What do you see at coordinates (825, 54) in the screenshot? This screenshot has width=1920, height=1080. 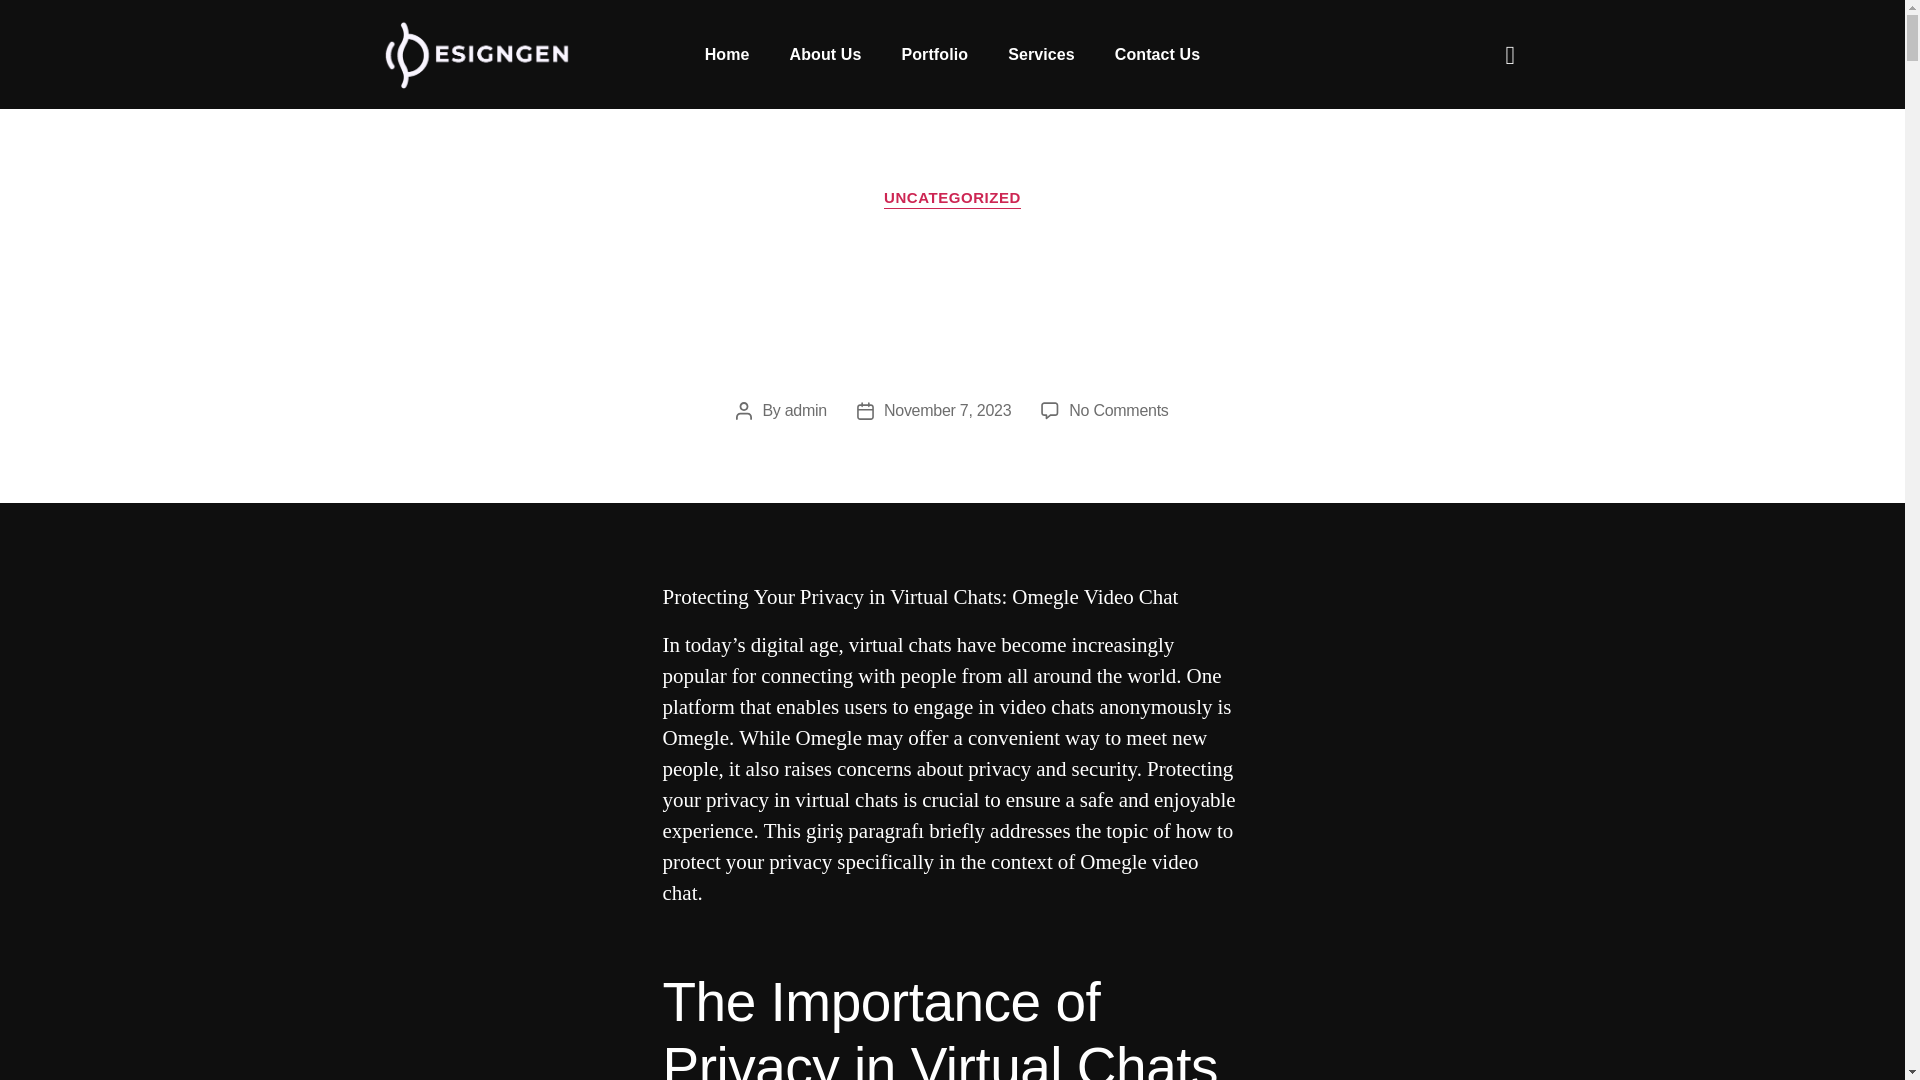 I see `About Us` at bounding box center [825, 54].